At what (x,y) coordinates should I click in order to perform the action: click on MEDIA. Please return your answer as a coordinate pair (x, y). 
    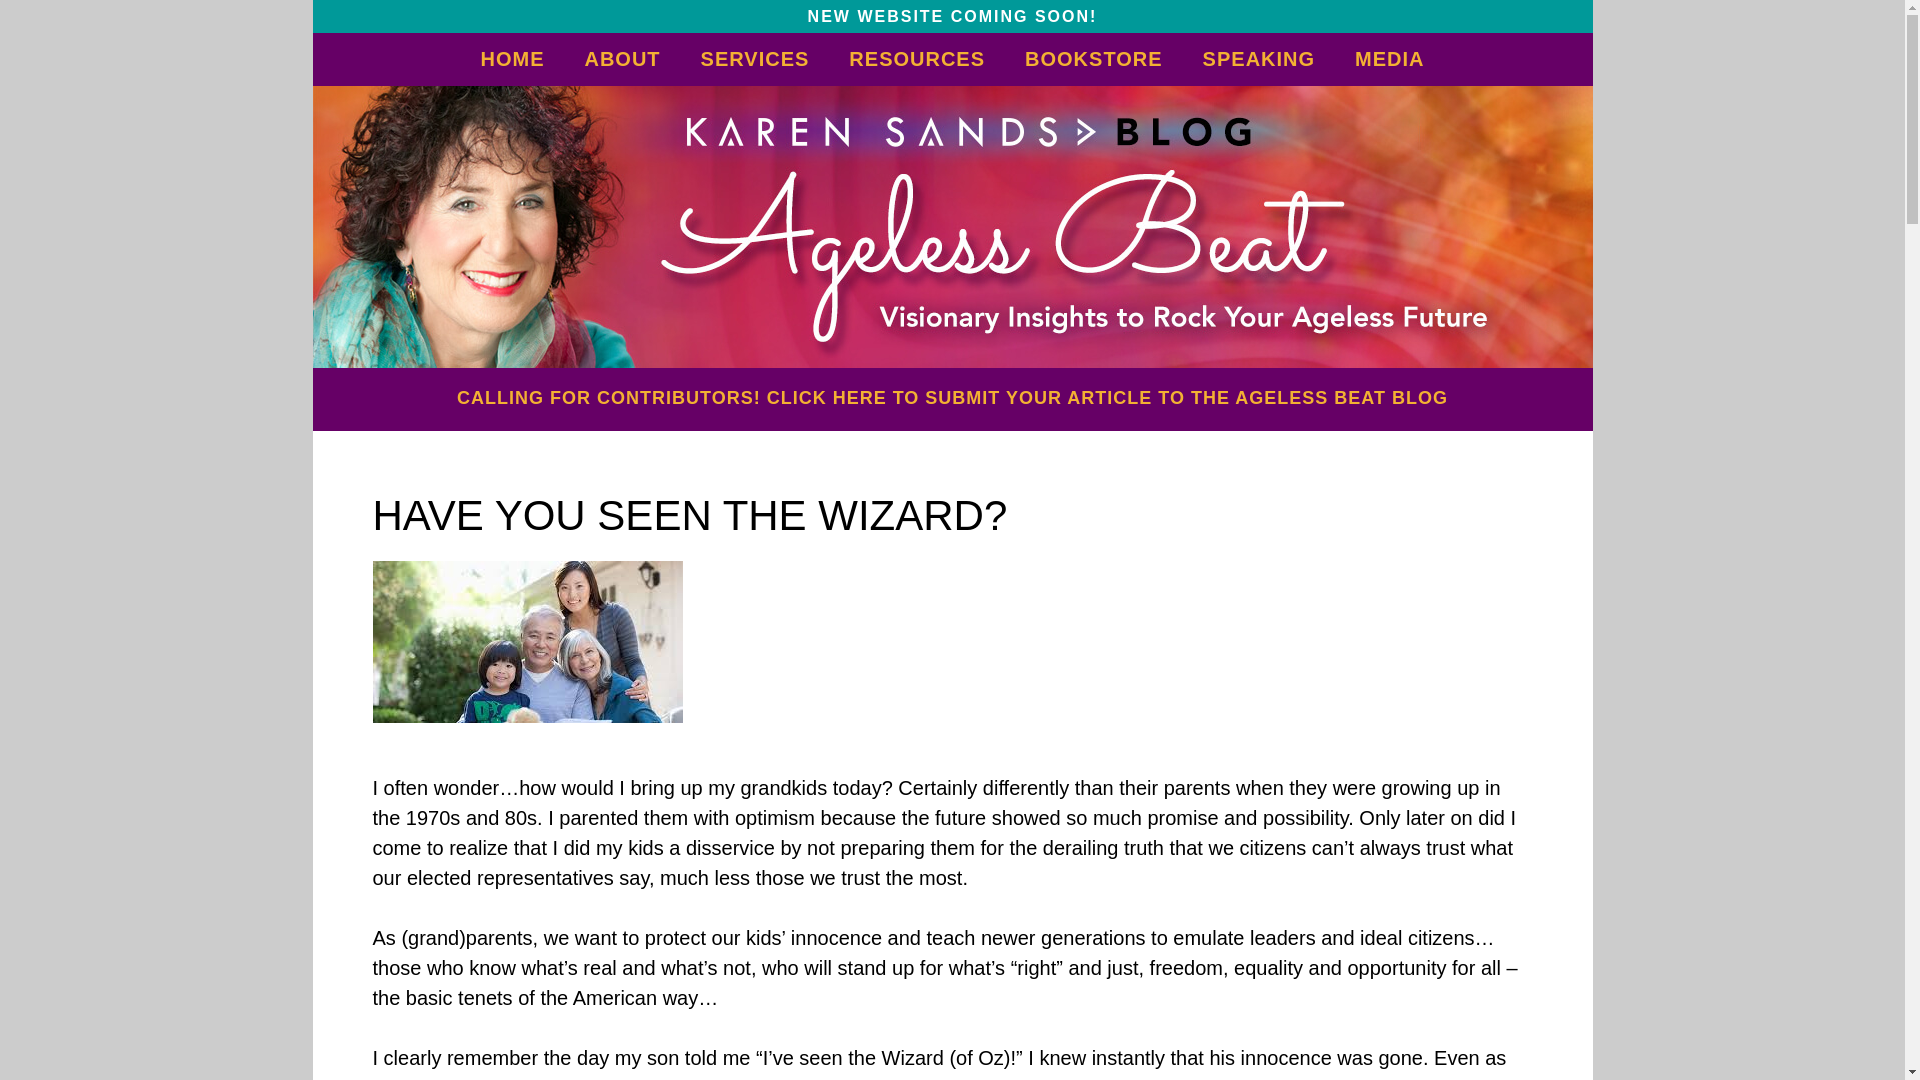
    Looking at the image, I should click on (1388, 58).